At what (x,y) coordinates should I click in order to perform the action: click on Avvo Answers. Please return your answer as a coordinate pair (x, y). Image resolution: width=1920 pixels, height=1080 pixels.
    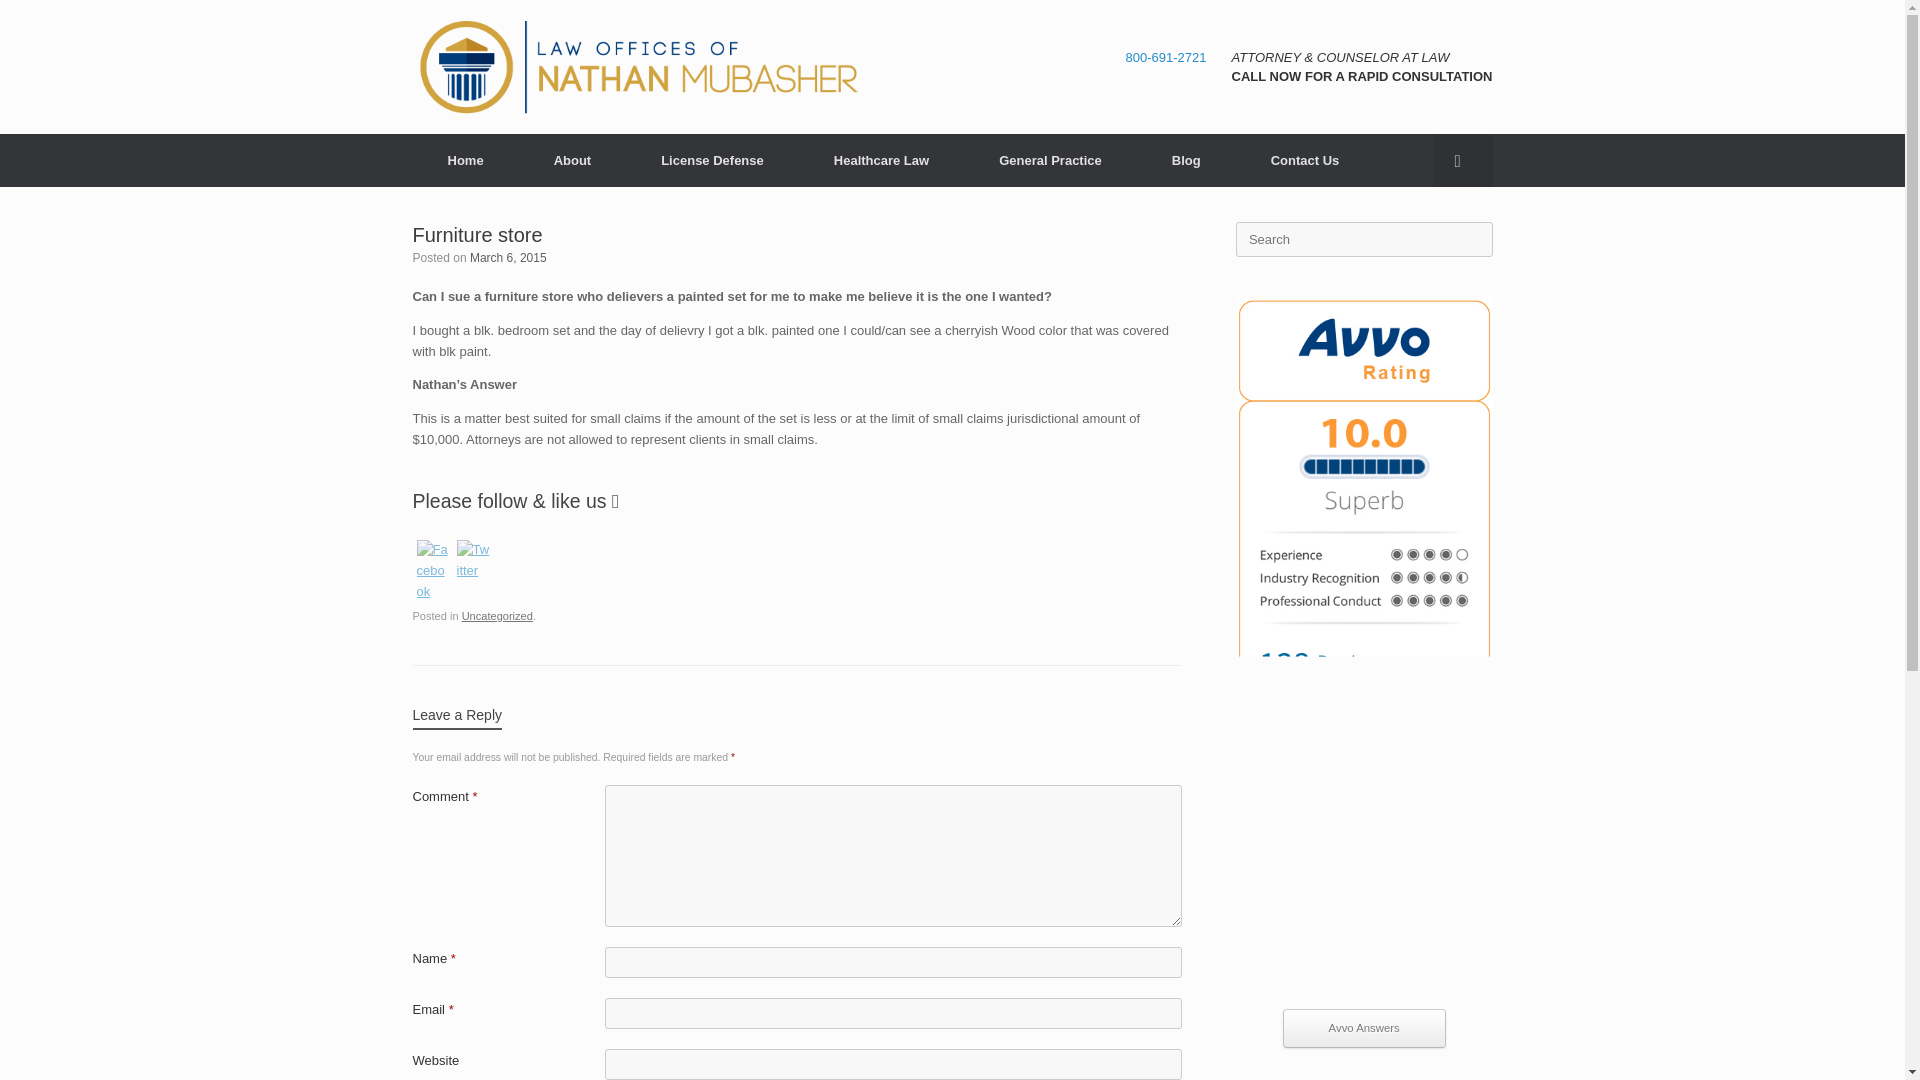
    Looking at the image, I should click on (1364, 1028).